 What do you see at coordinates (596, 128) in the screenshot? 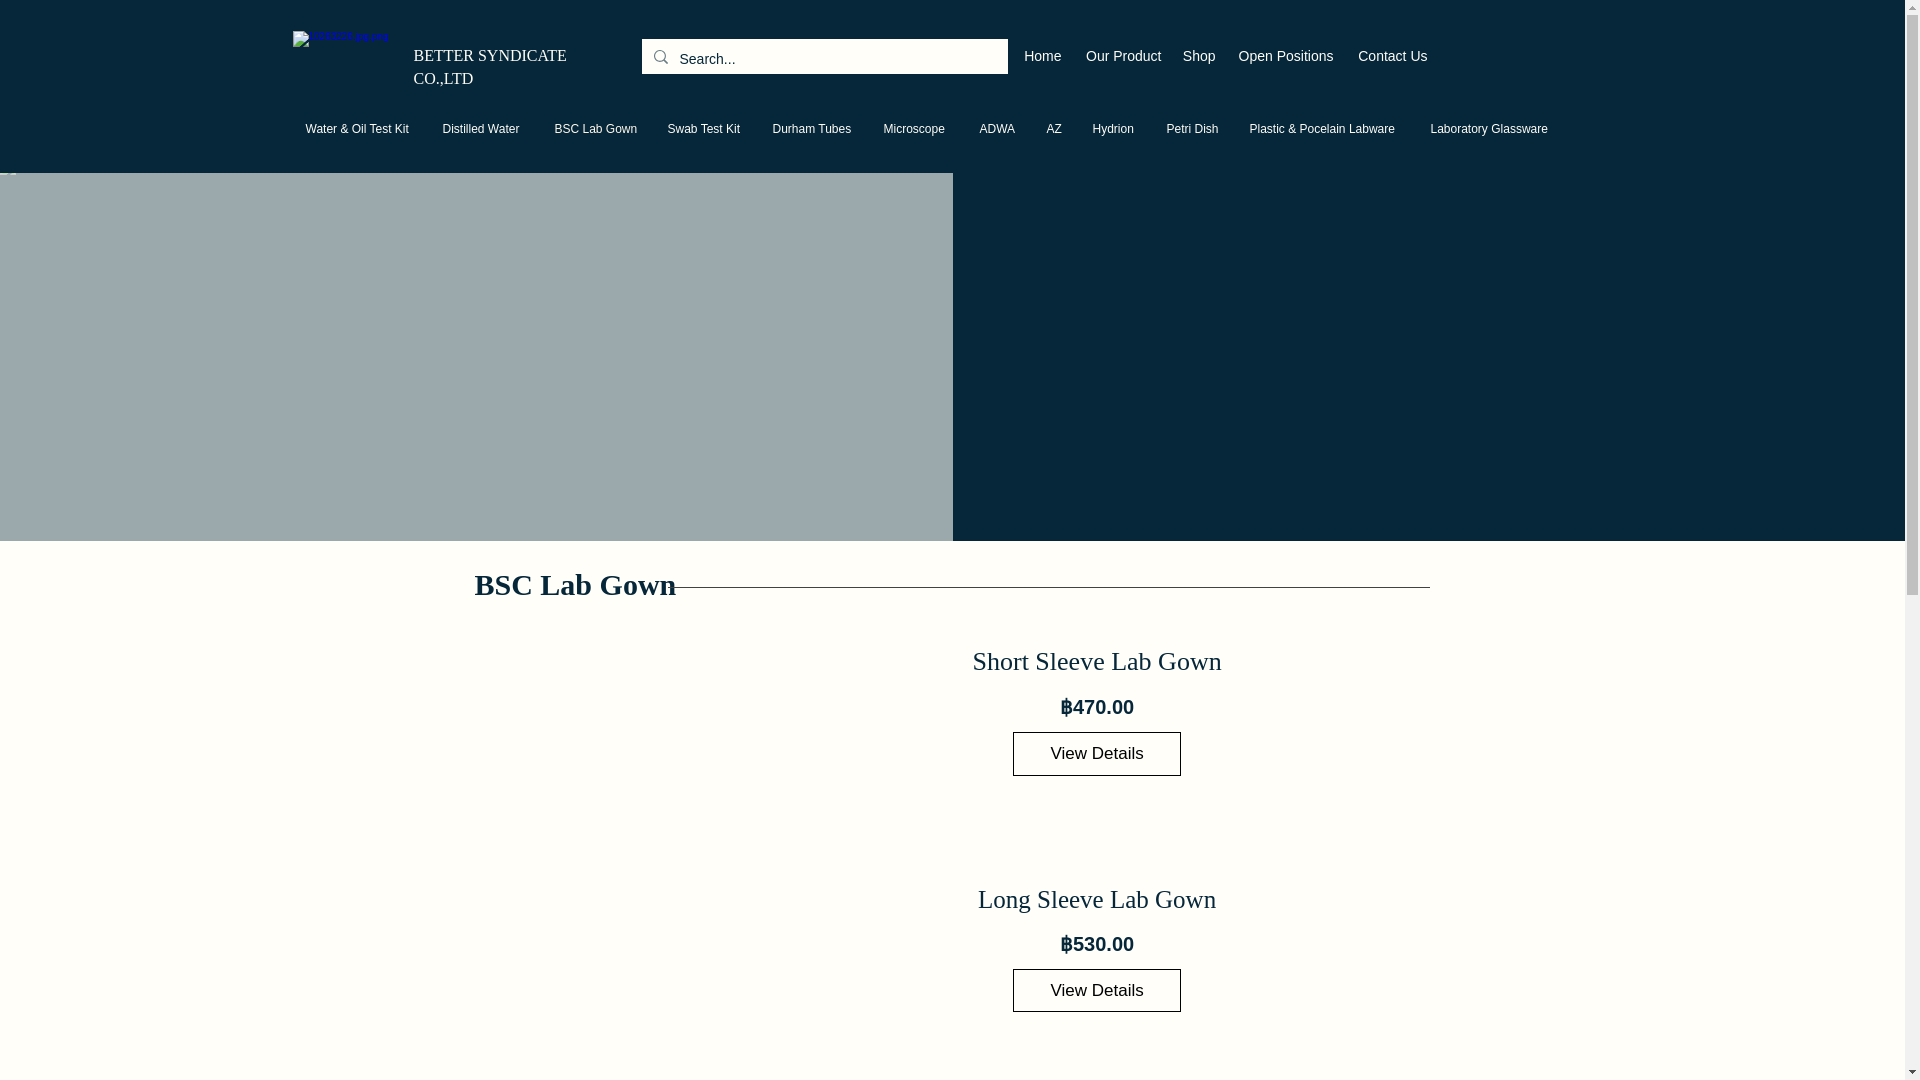
I see `BSC Lab Gown` at bounding box center [596, 128].